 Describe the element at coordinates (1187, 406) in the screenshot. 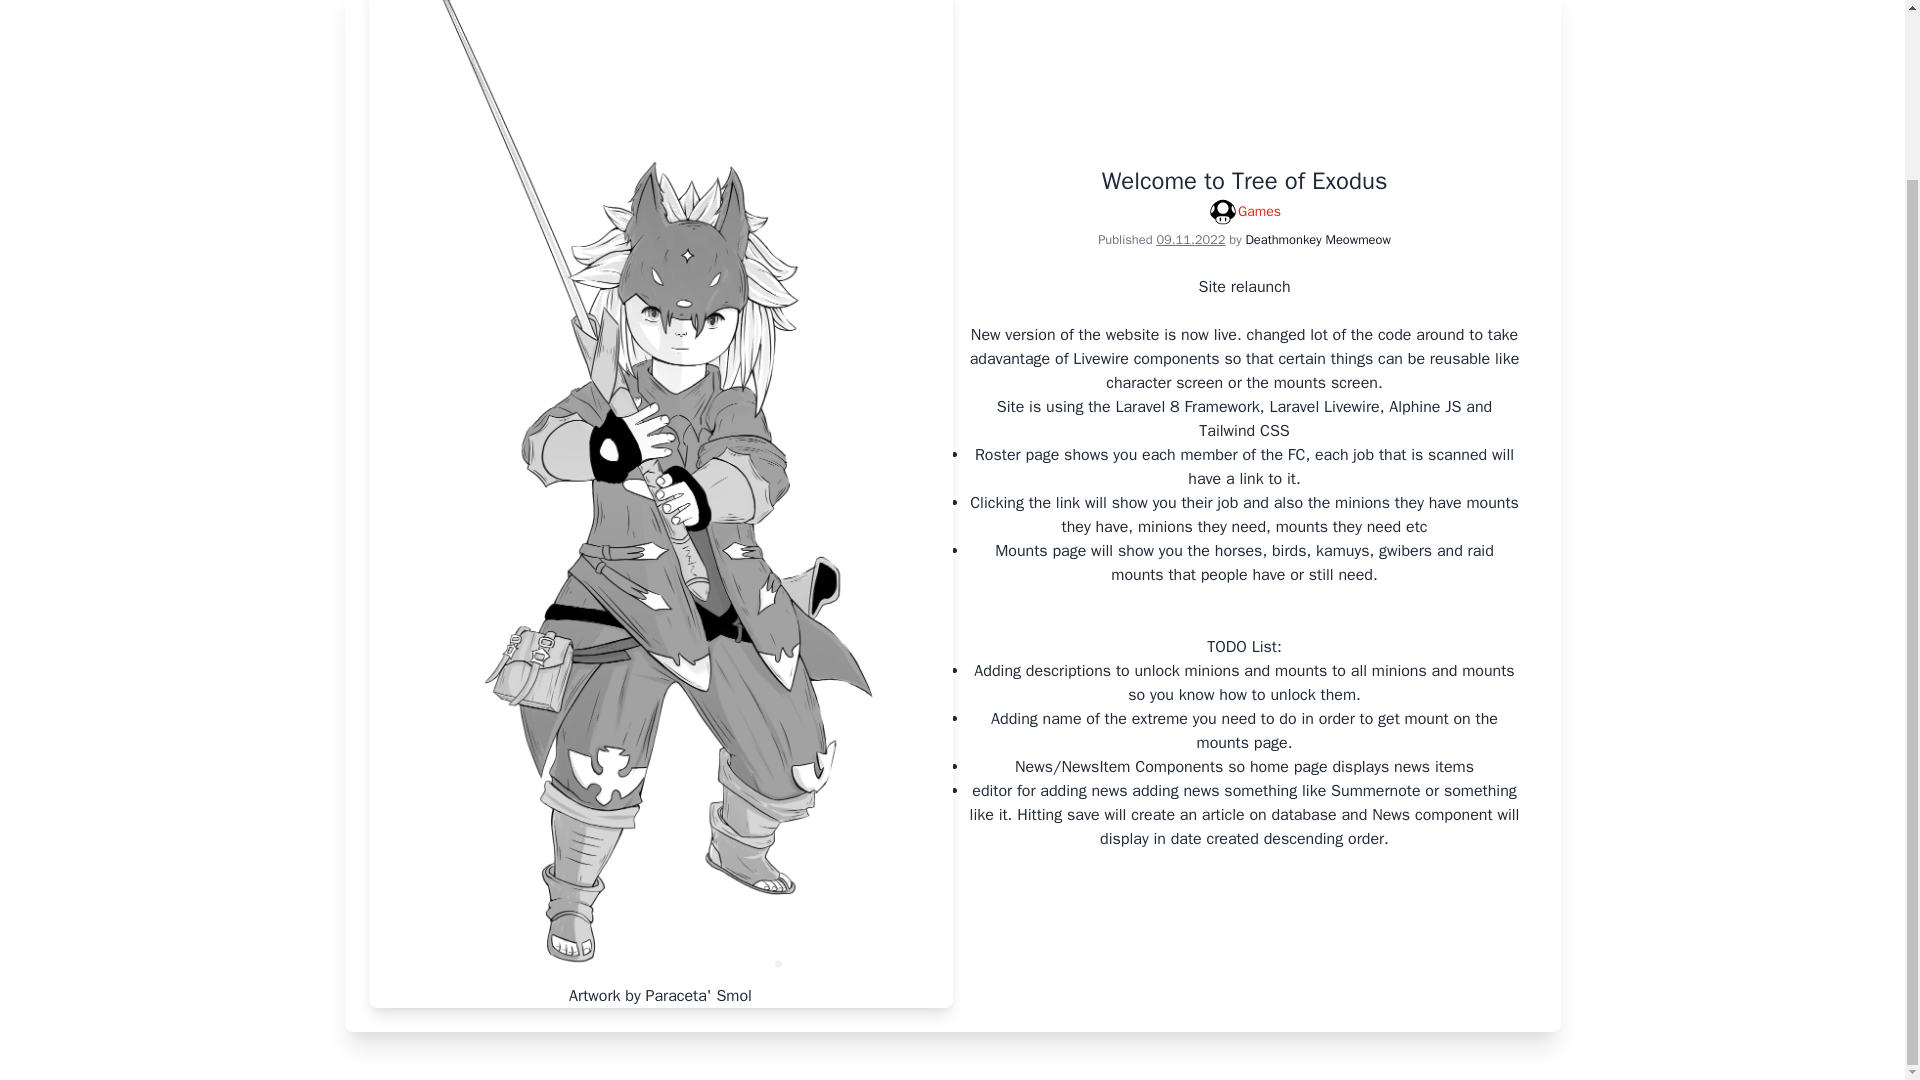

I see `Laravel 8 Framework` at that location.